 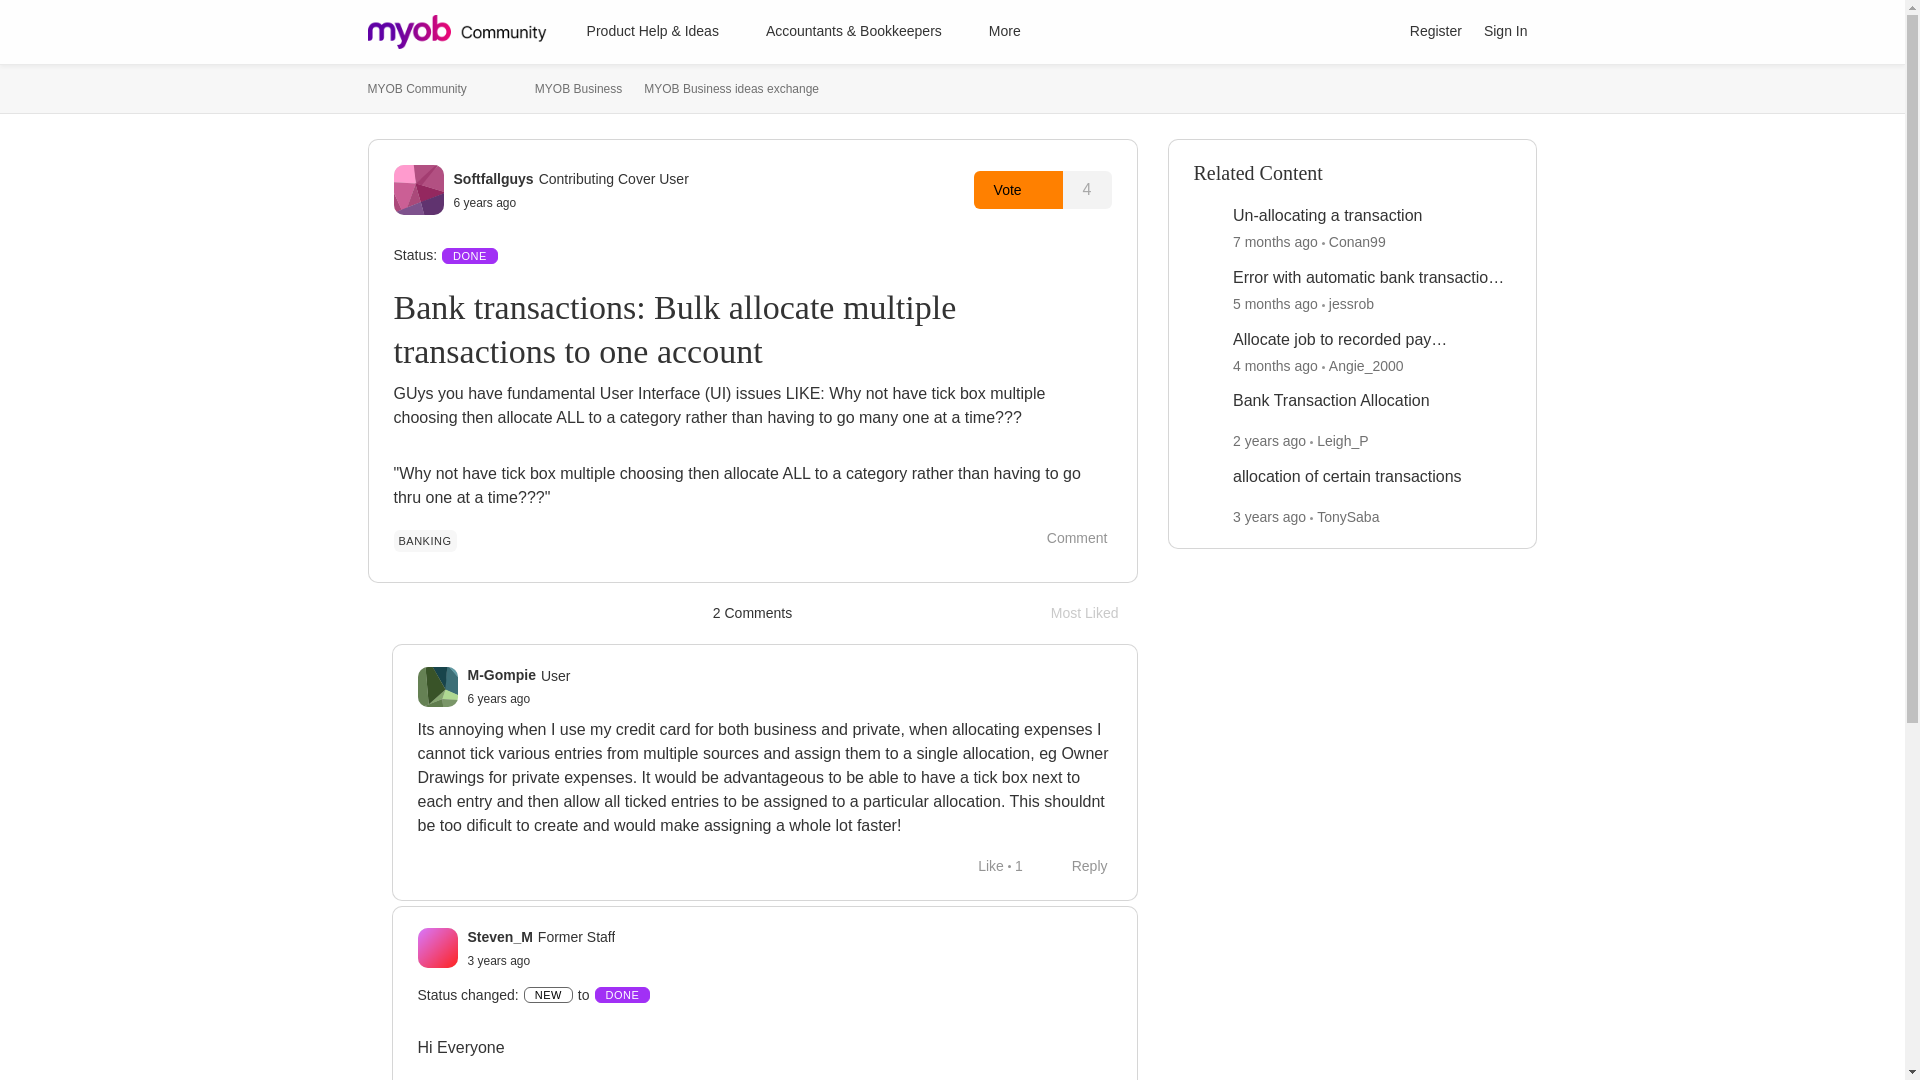 What do you see at coordinates (980, 866) in the screenshot?
I see `6 years ago` at bounding box center [980, 866].